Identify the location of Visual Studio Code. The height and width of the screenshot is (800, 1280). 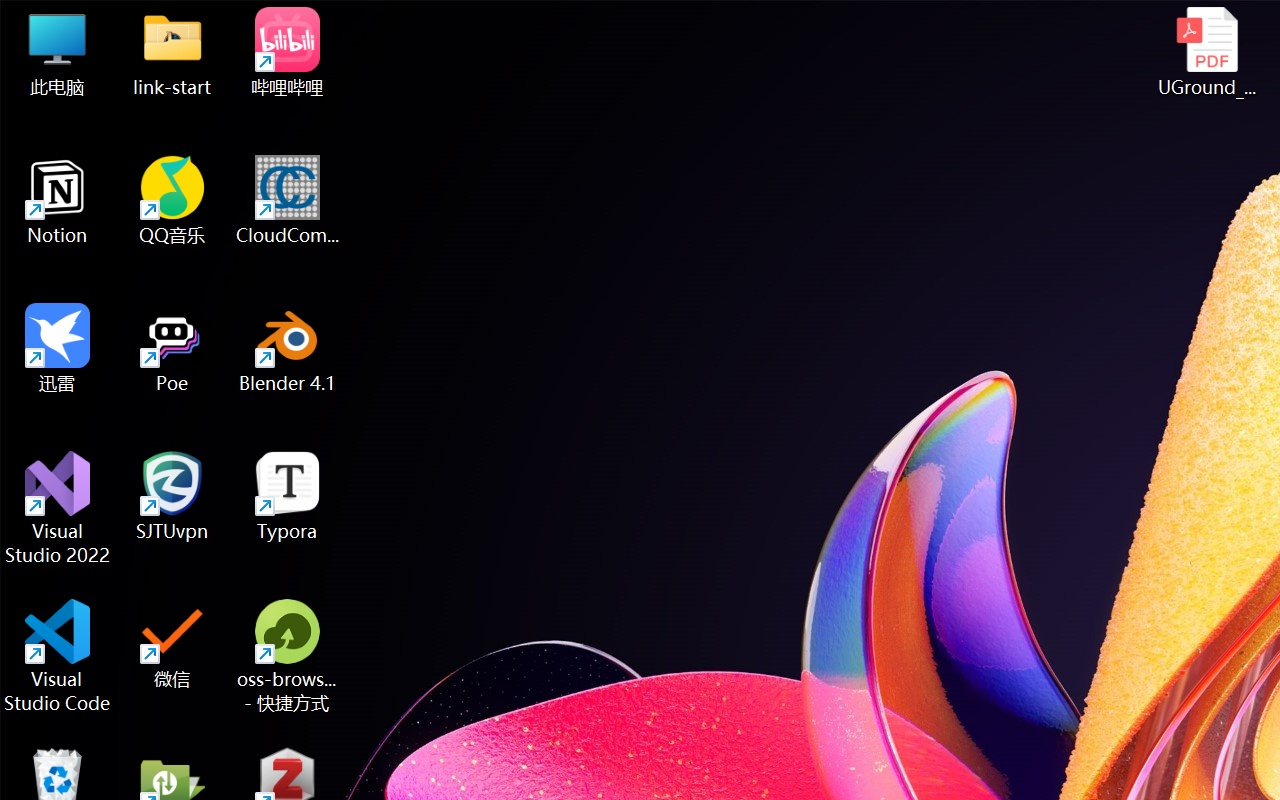
(58, 656).